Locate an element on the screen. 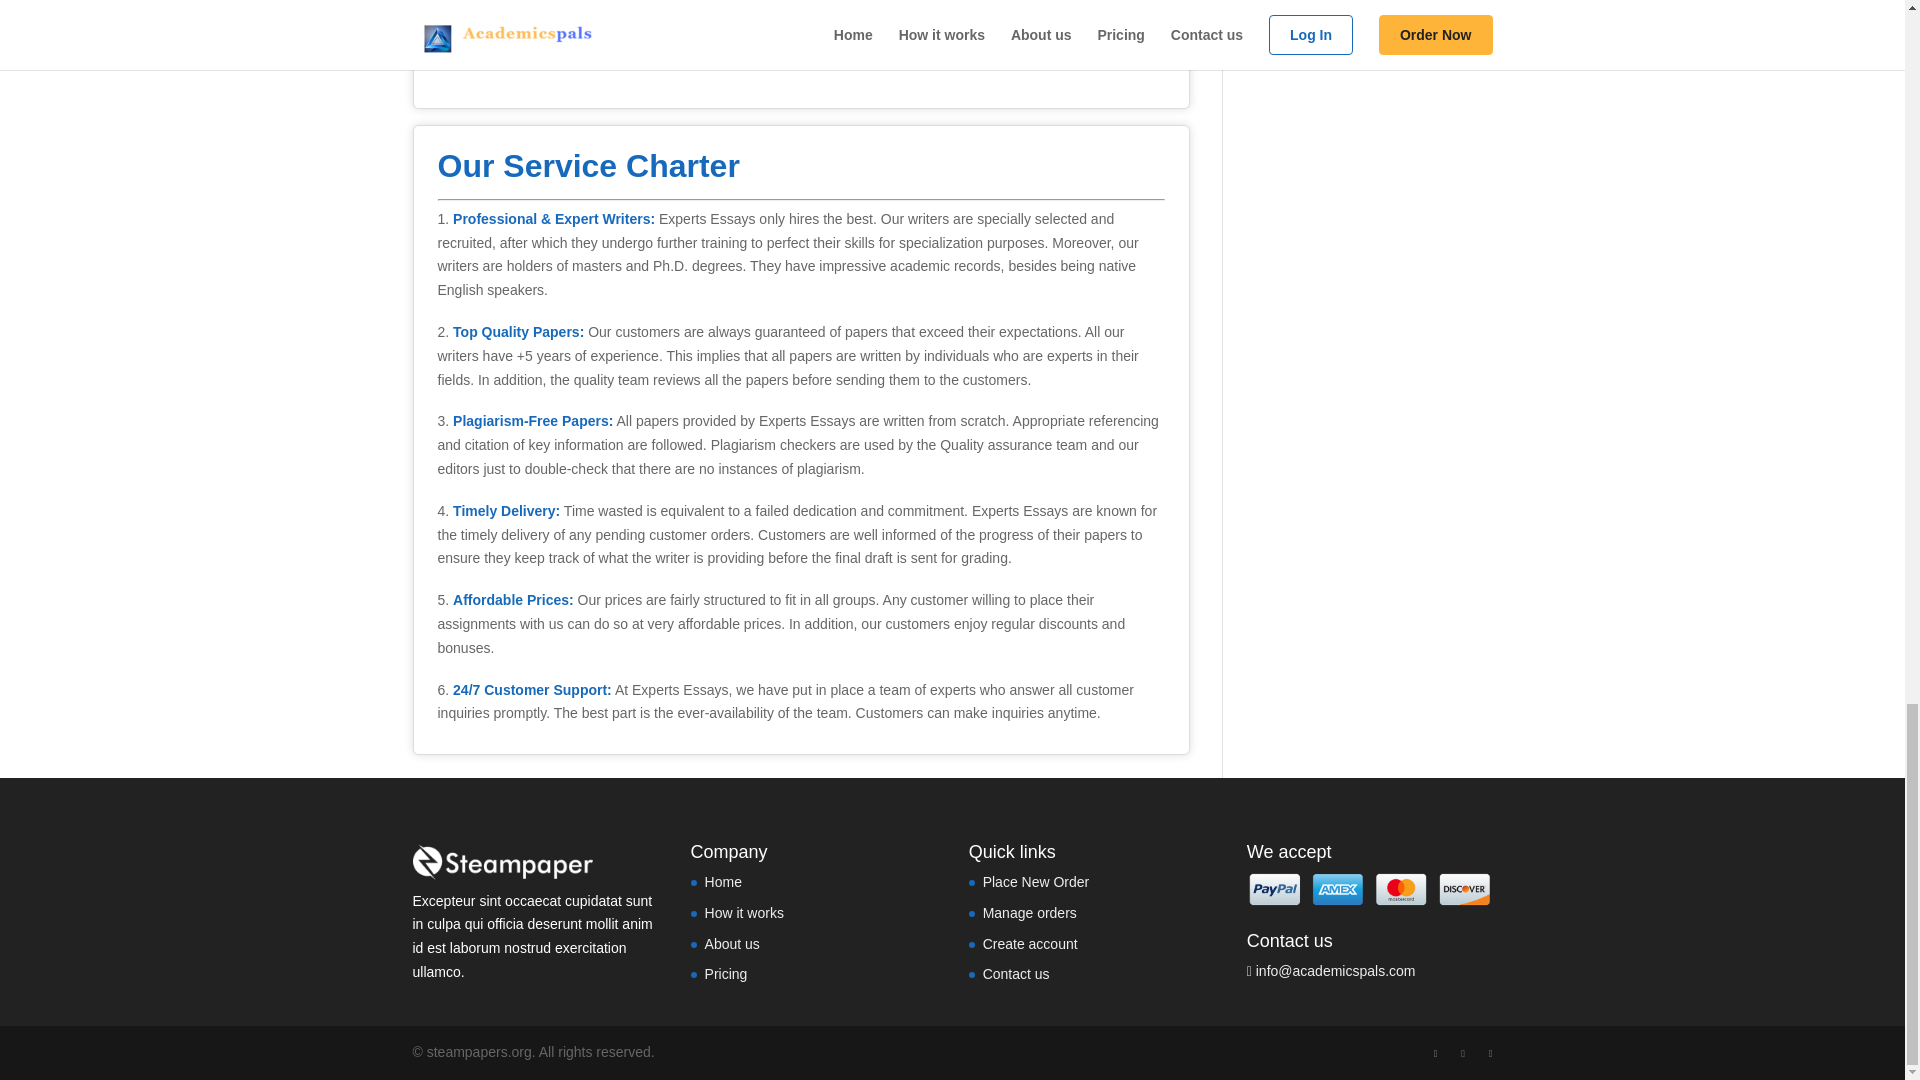 This screenshot has width=1920, height=1080. Home is located at coordinates (722, 881).